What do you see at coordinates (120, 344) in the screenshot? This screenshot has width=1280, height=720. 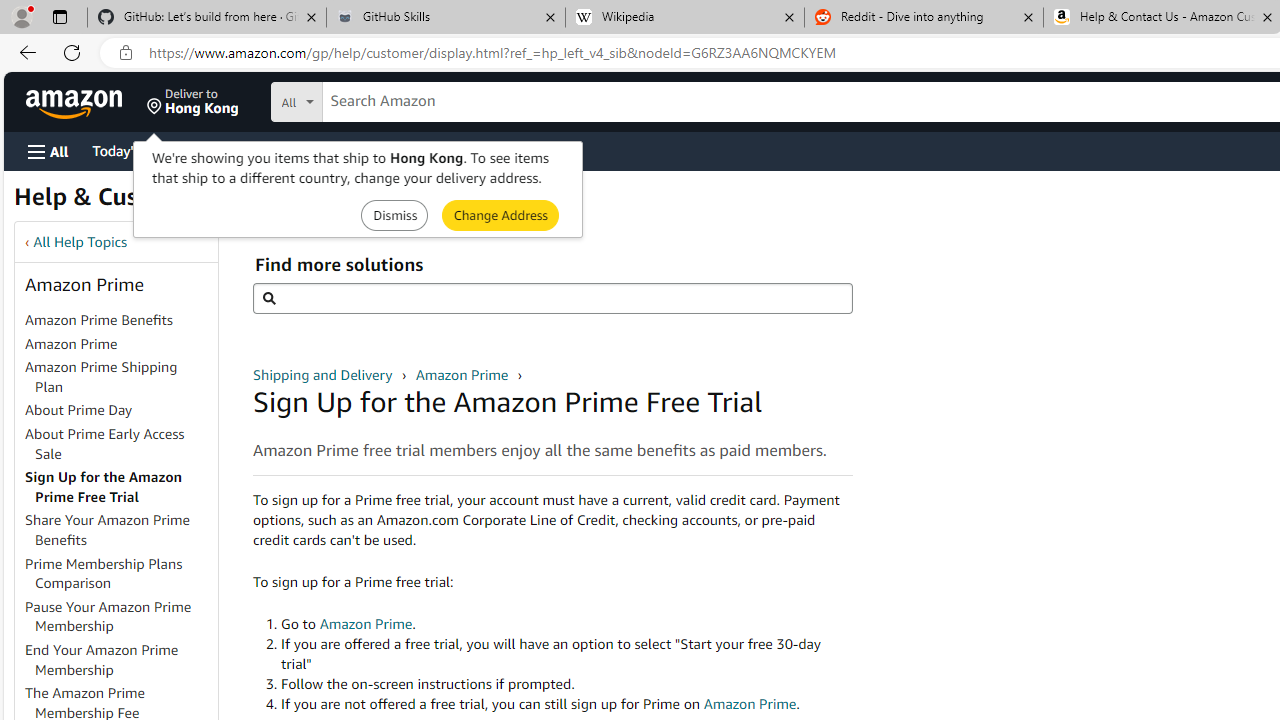 I see `Amazon Prime` at bounding box center [120, 344].